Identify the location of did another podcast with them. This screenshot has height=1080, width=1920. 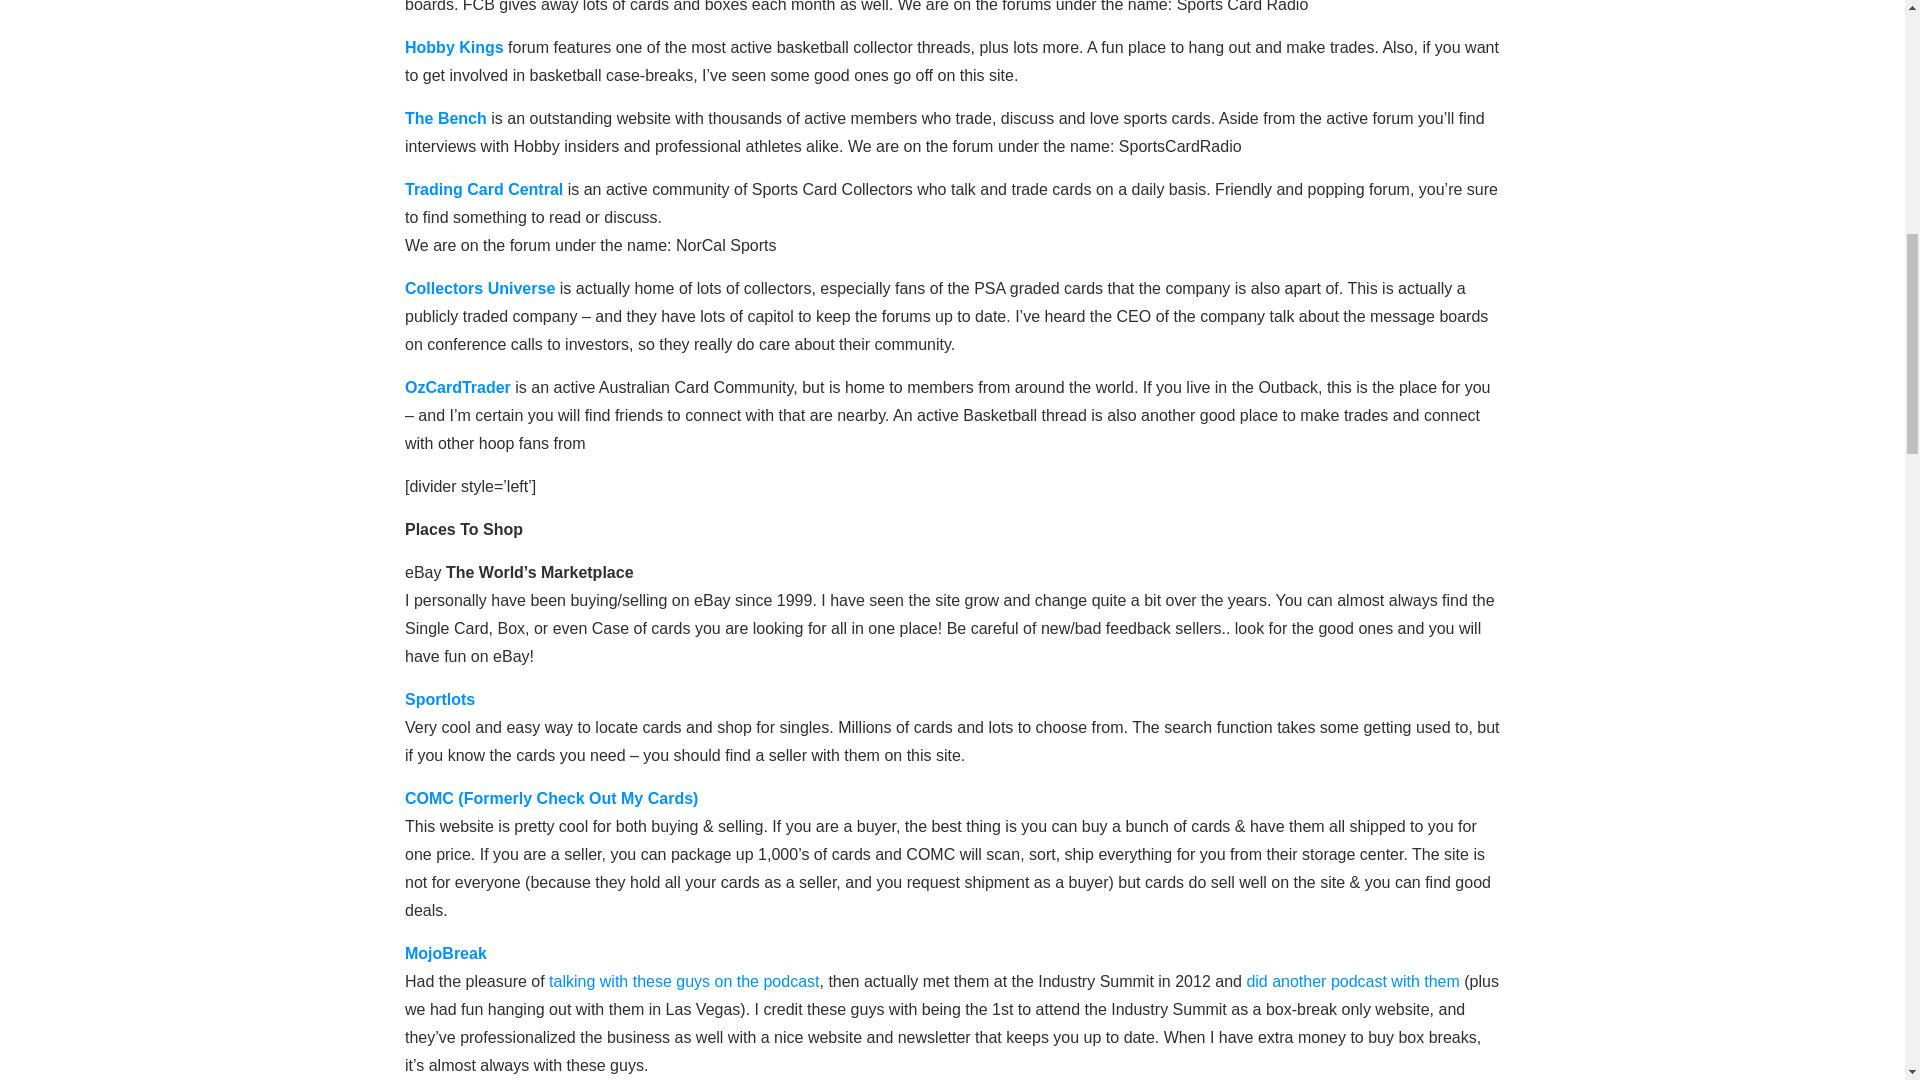
(1352, 982).